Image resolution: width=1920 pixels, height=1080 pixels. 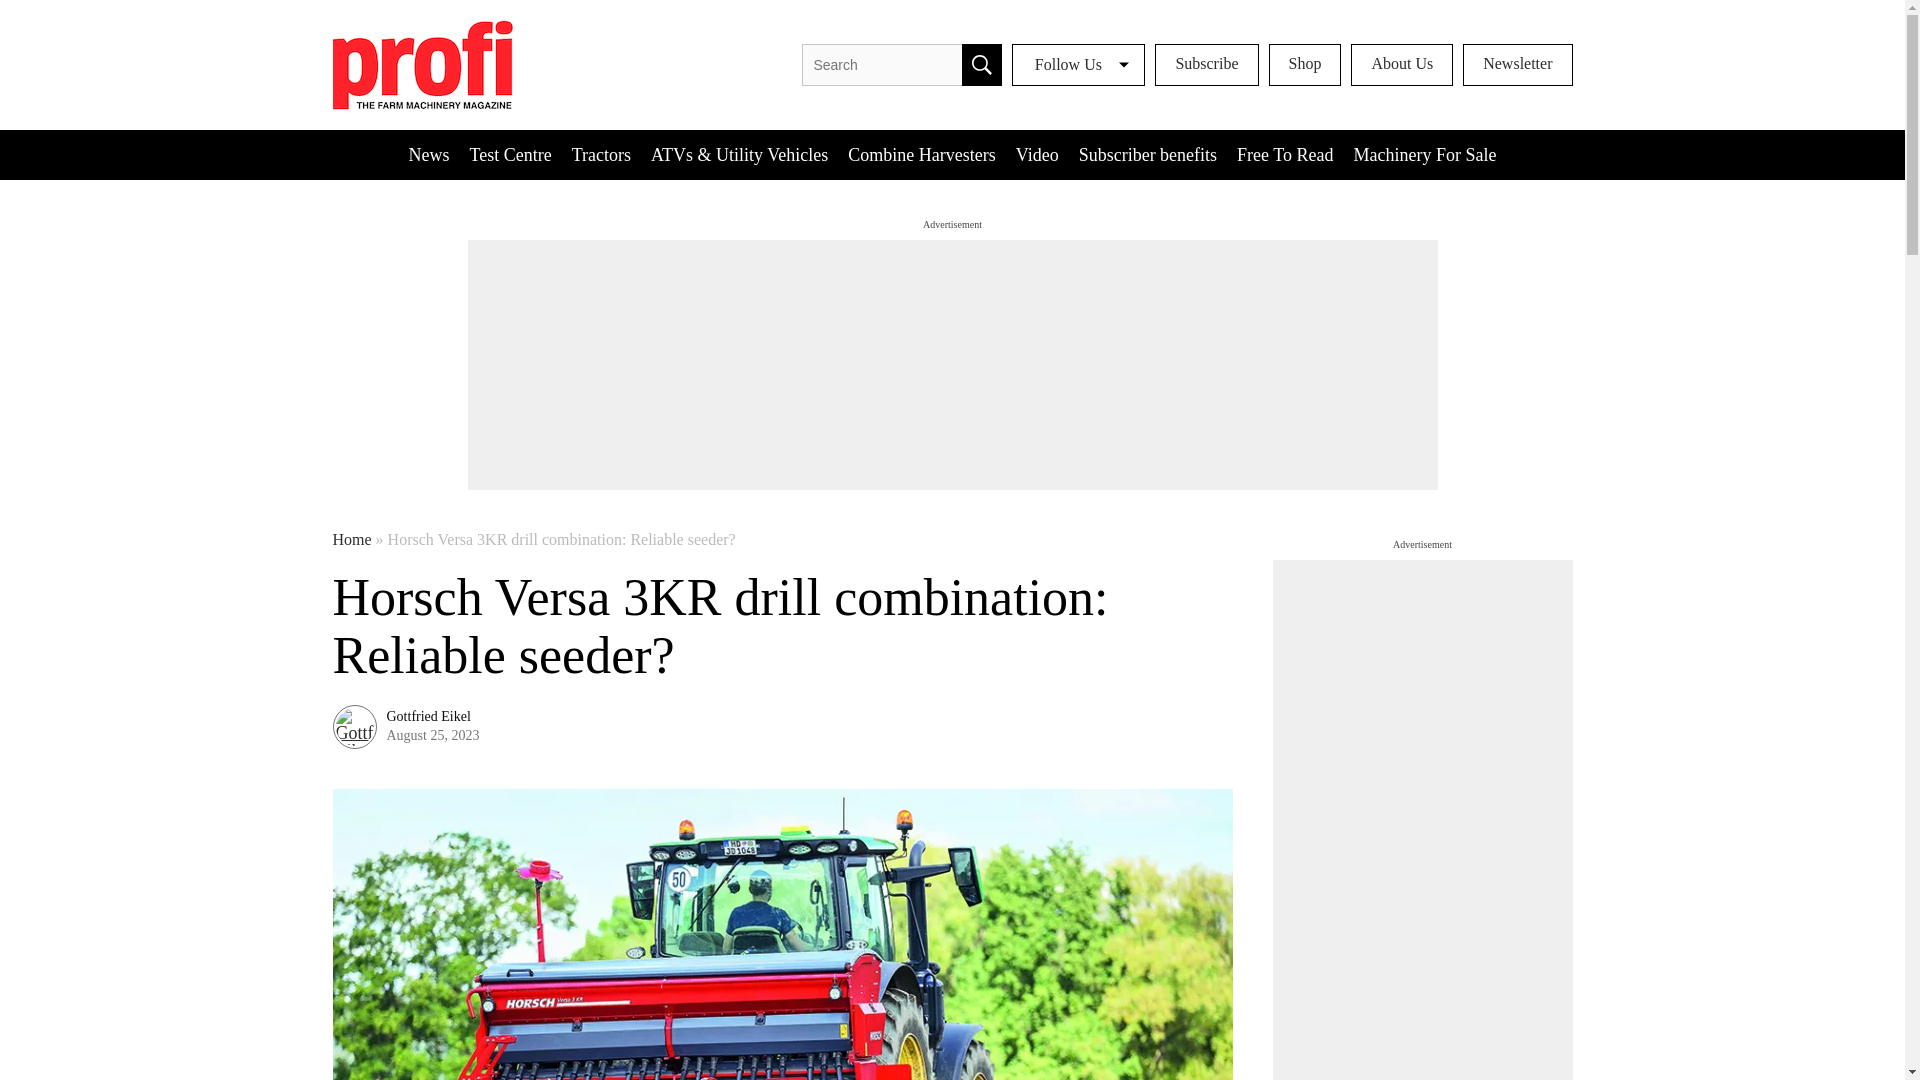 I want to click on Subscriber benefits, so click(x=1148, y=154).